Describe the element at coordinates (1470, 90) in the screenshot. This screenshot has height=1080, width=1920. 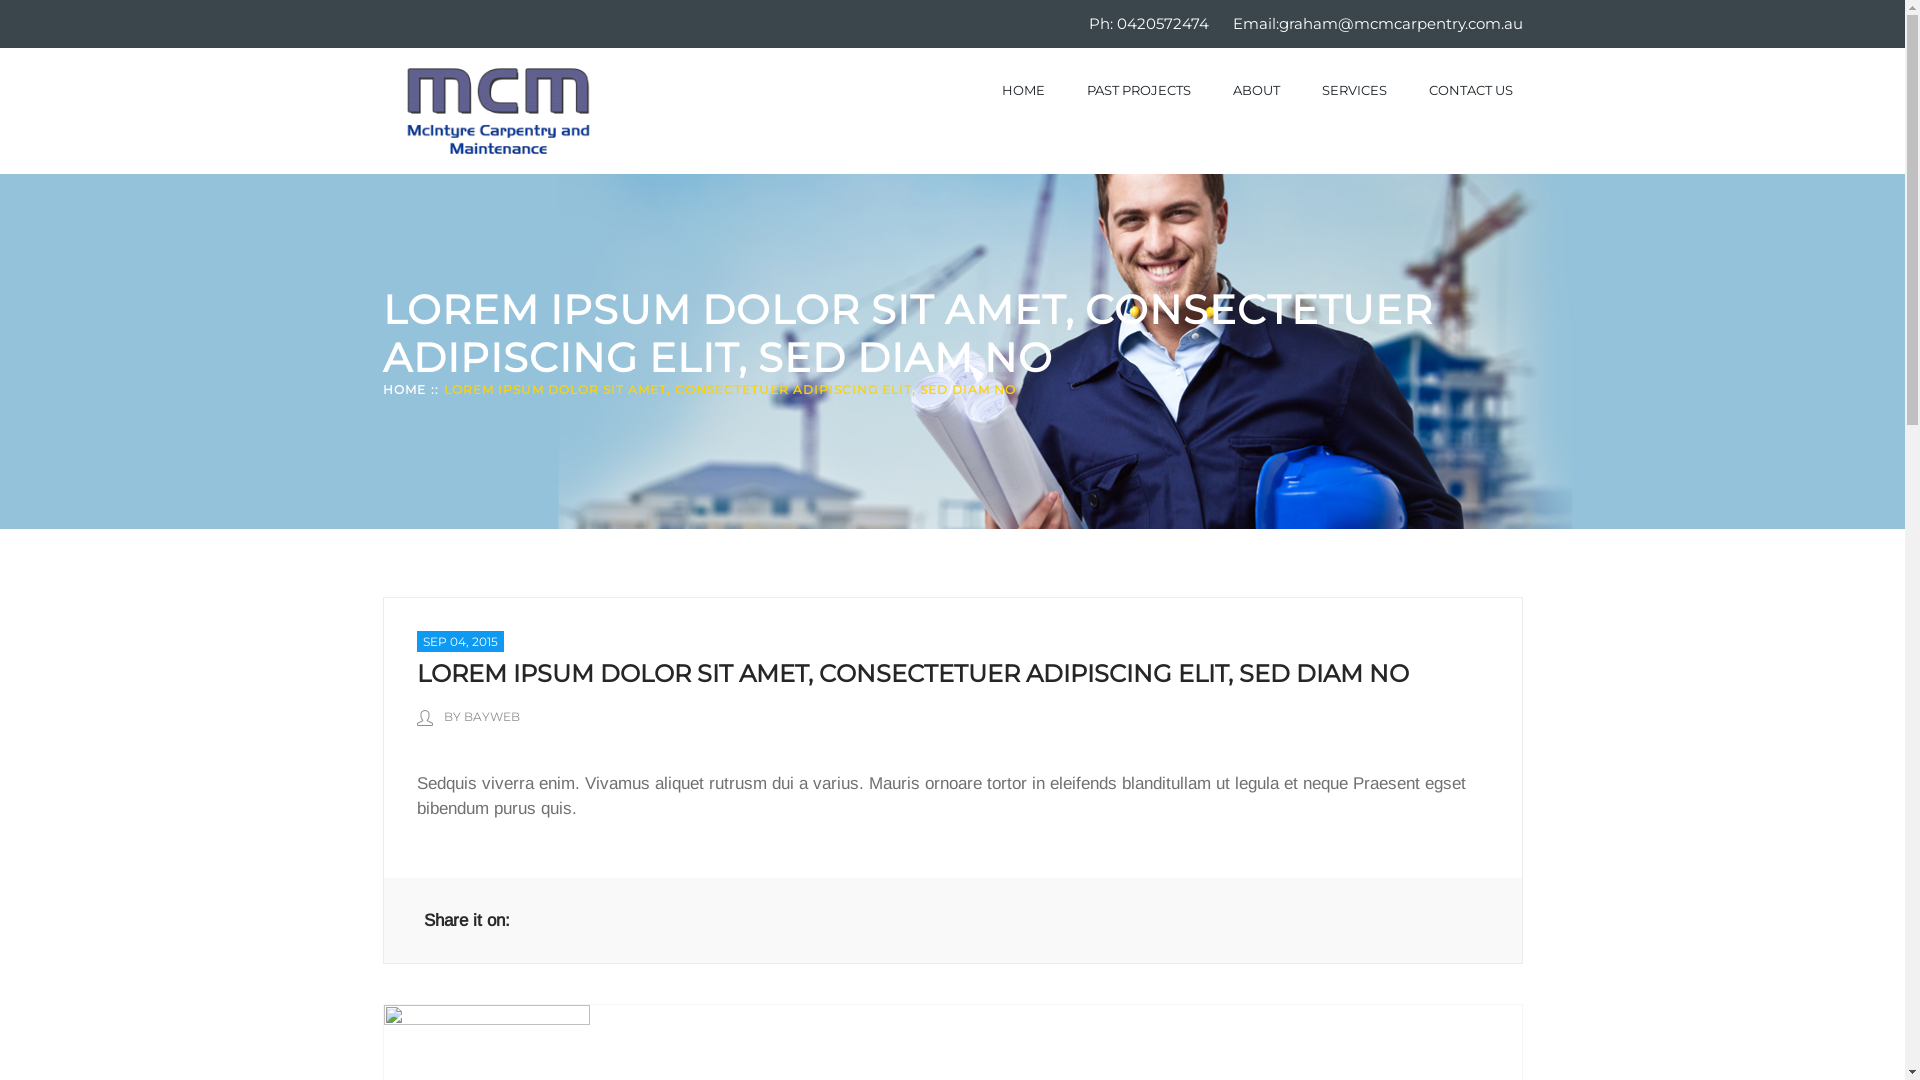
I see `CONTACT US` at that location.